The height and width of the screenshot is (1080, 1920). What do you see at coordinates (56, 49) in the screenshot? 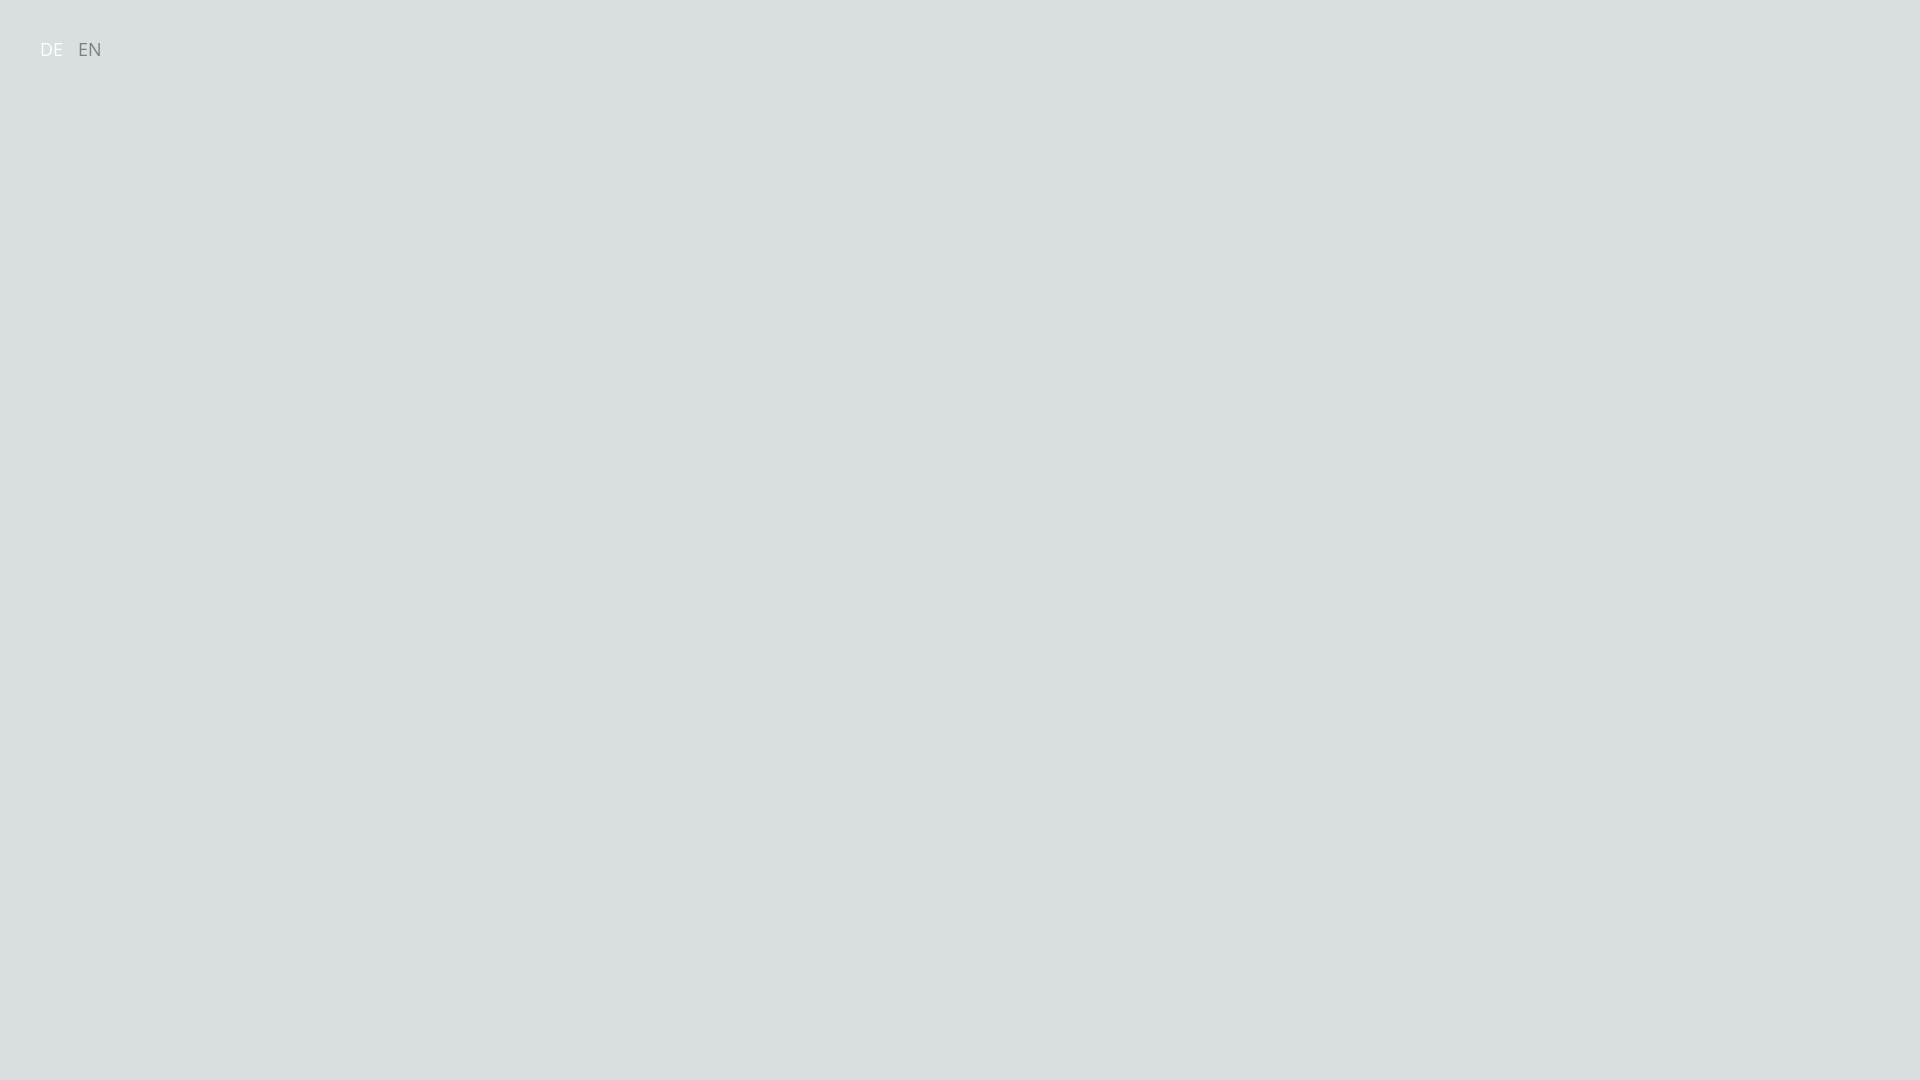
I see `DE` at bounding box center [56, 49].